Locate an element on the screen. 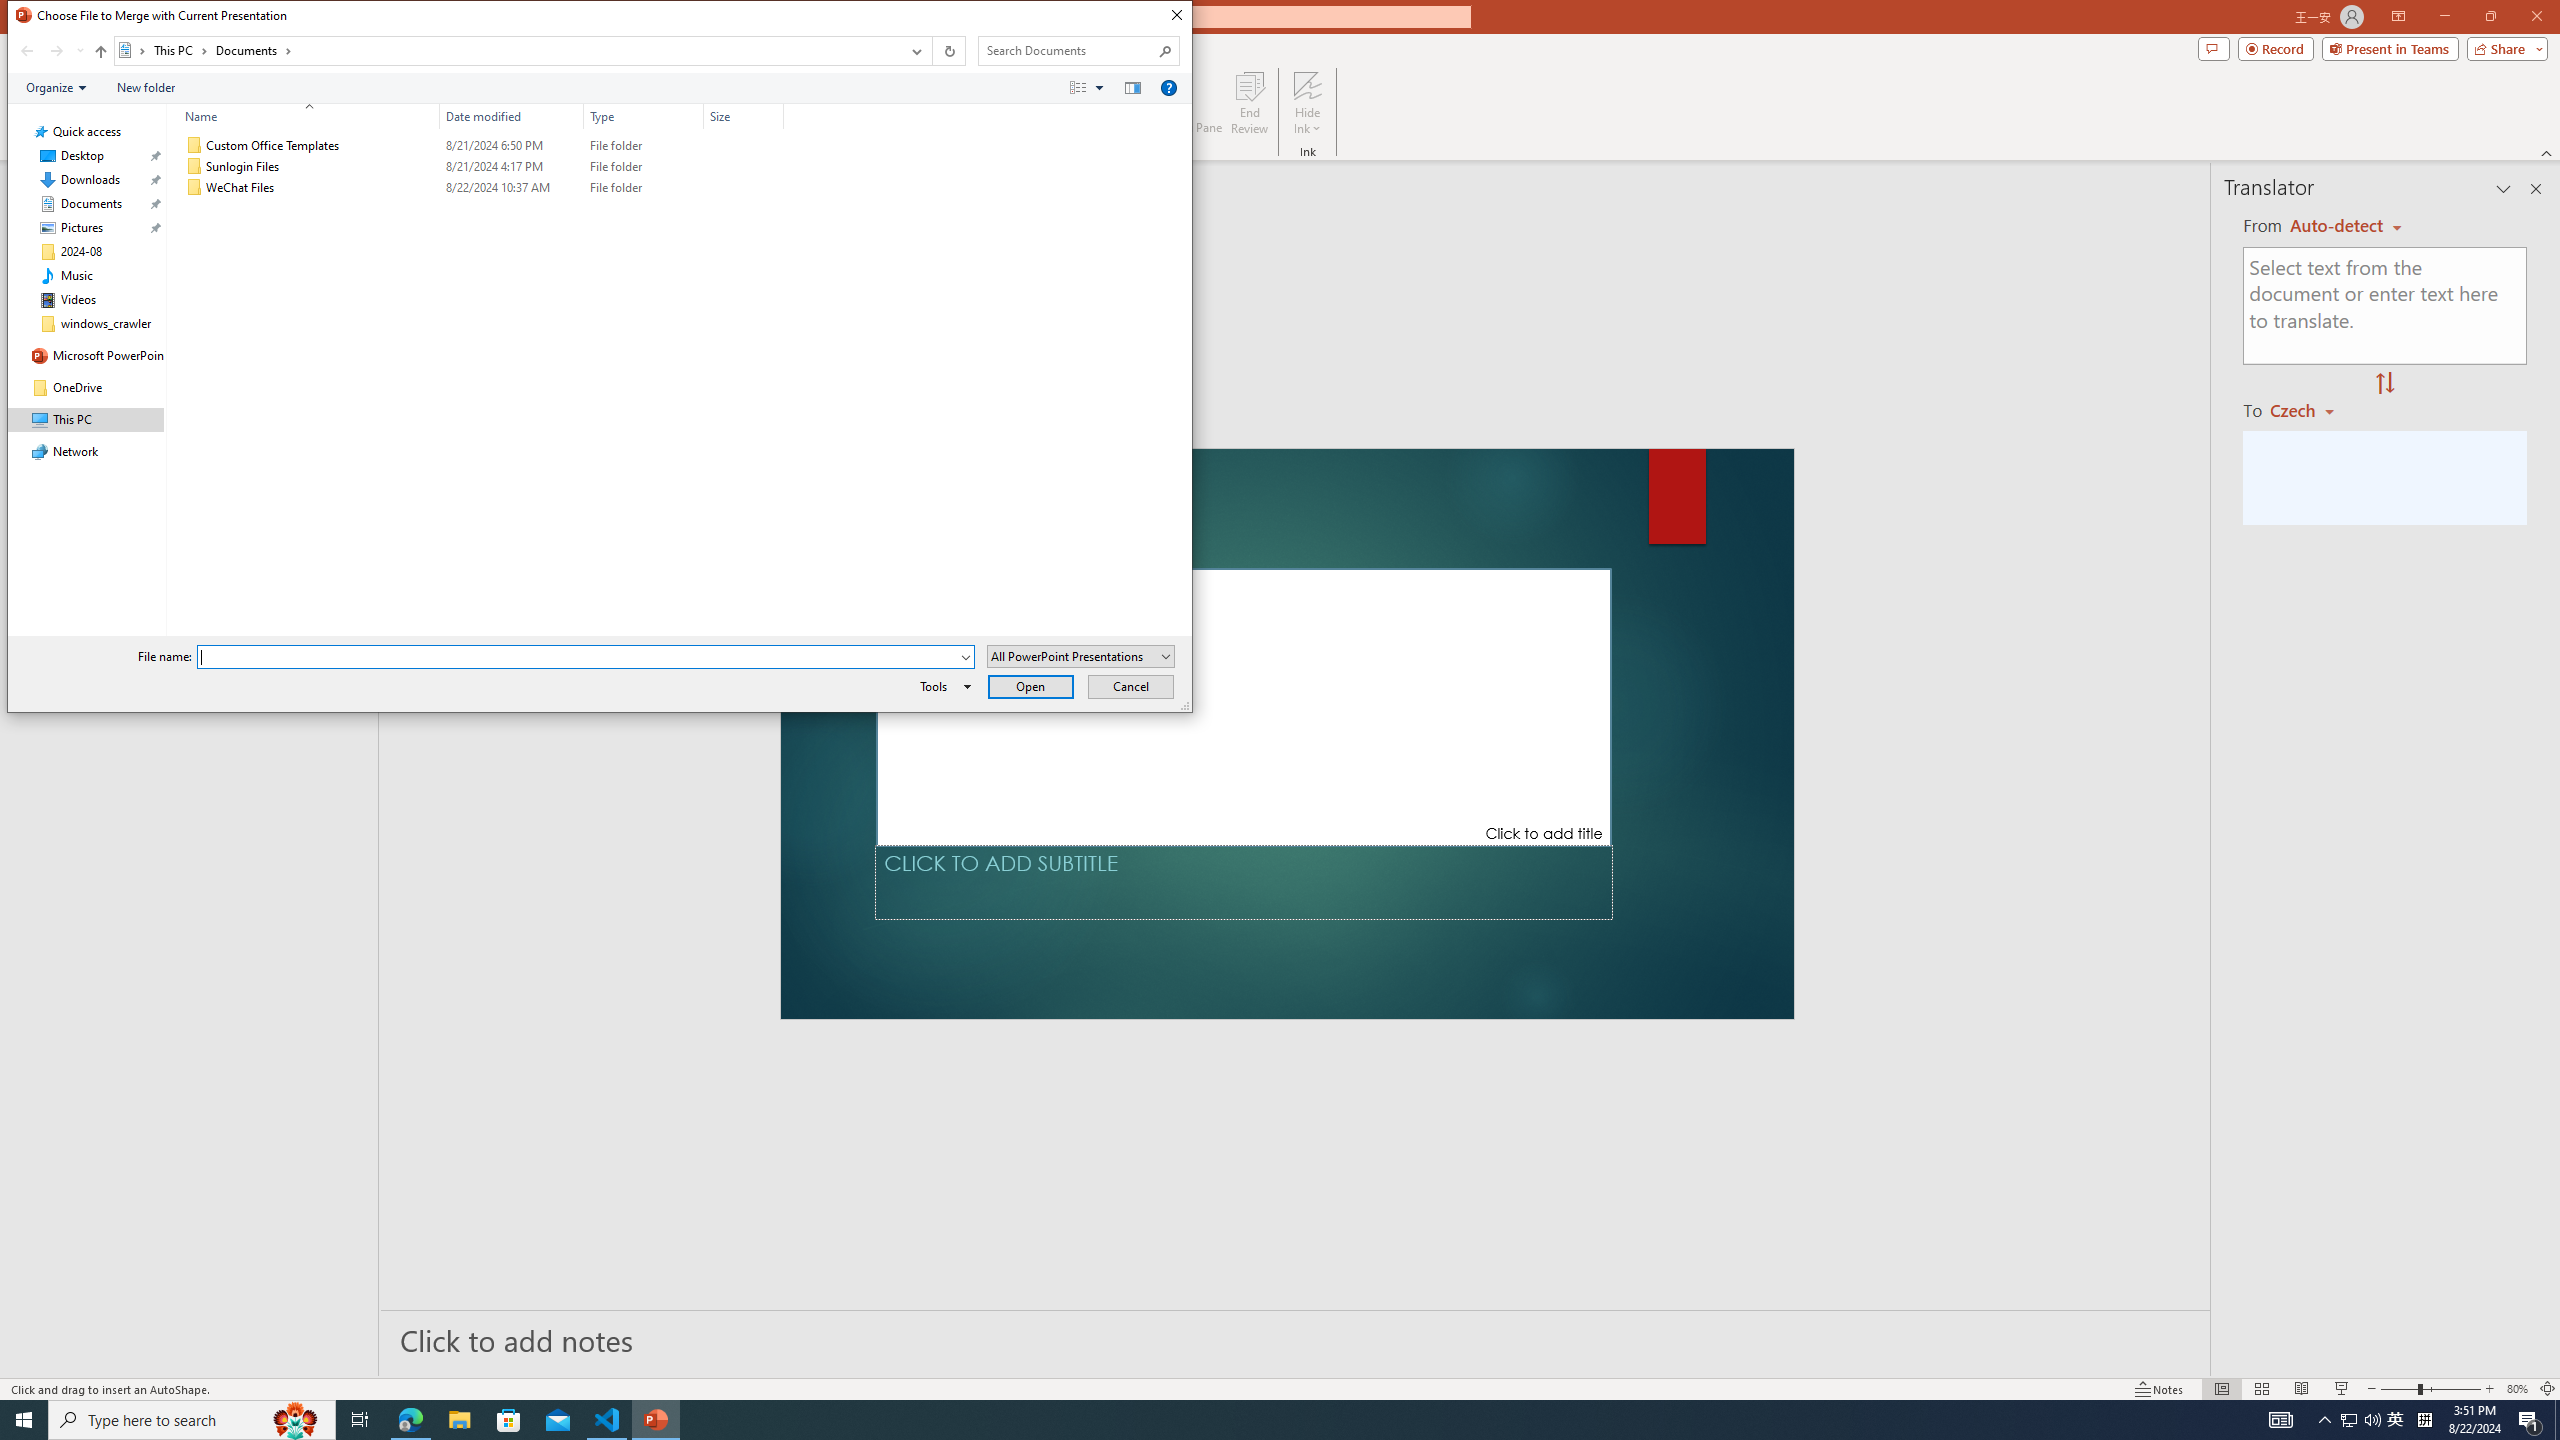 The image size is (2560, 1440). Up band toolbar is located at coordinates (100, 54).